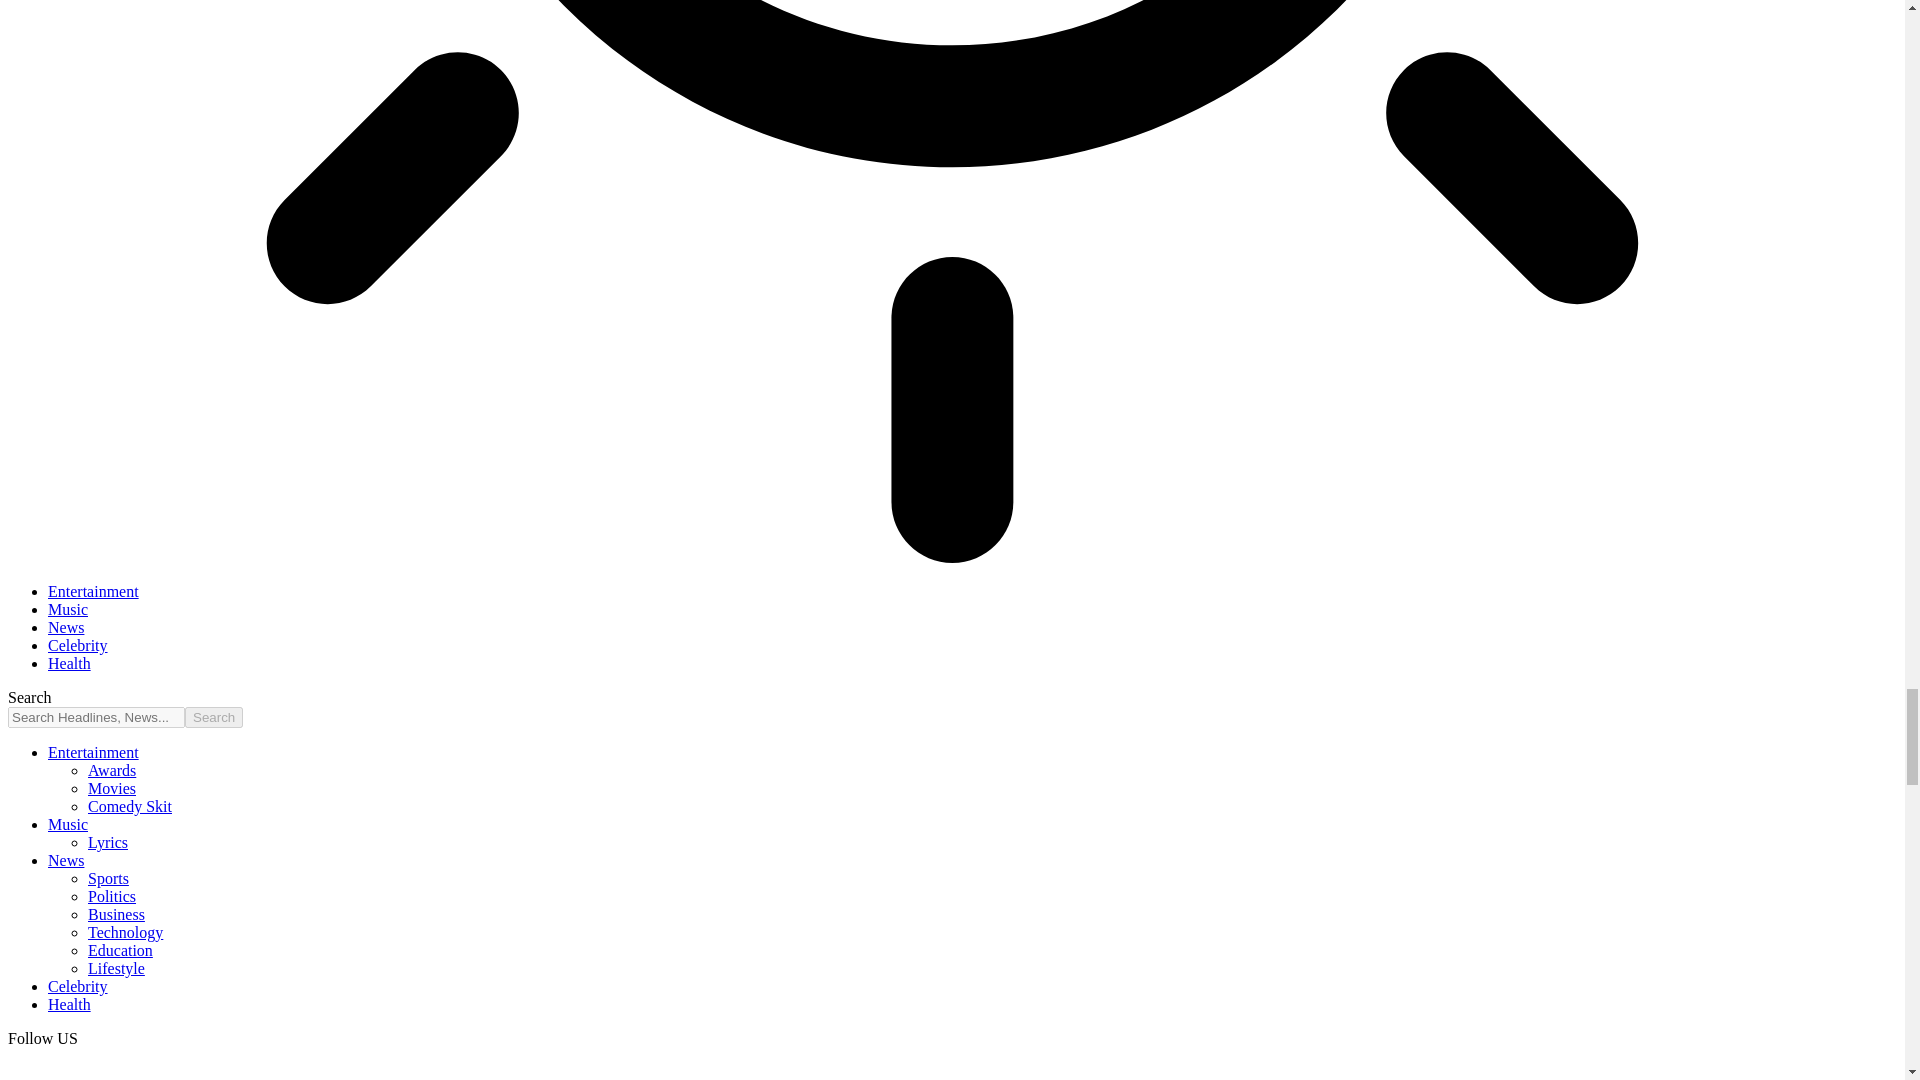 The height and width of the screenshot is (1080, 1920). What do you see at coordinates (78, 646) in the screenshot?
I see `Celebrity` at bounding box center [78, 646].